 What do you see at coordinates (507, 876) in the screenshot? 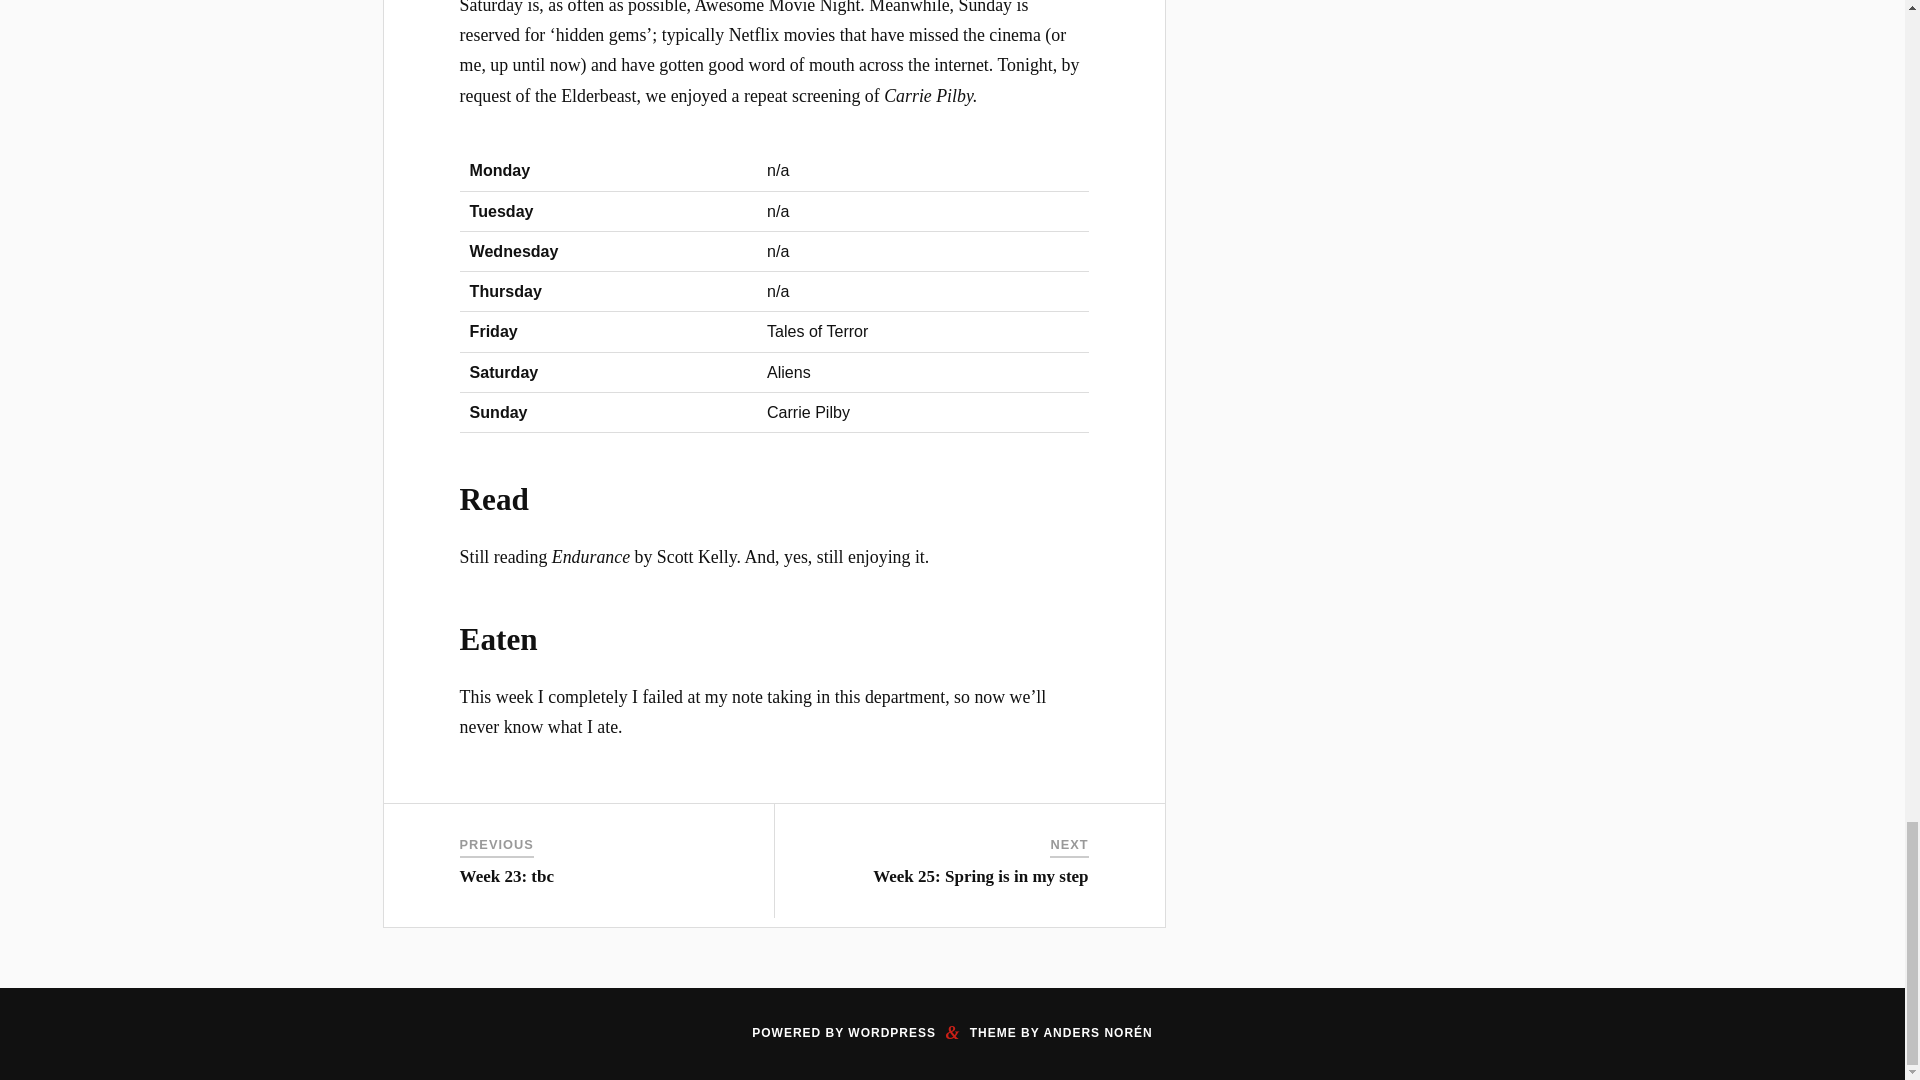
I see `Week 23: tbc` at bounding box center [507, 876].